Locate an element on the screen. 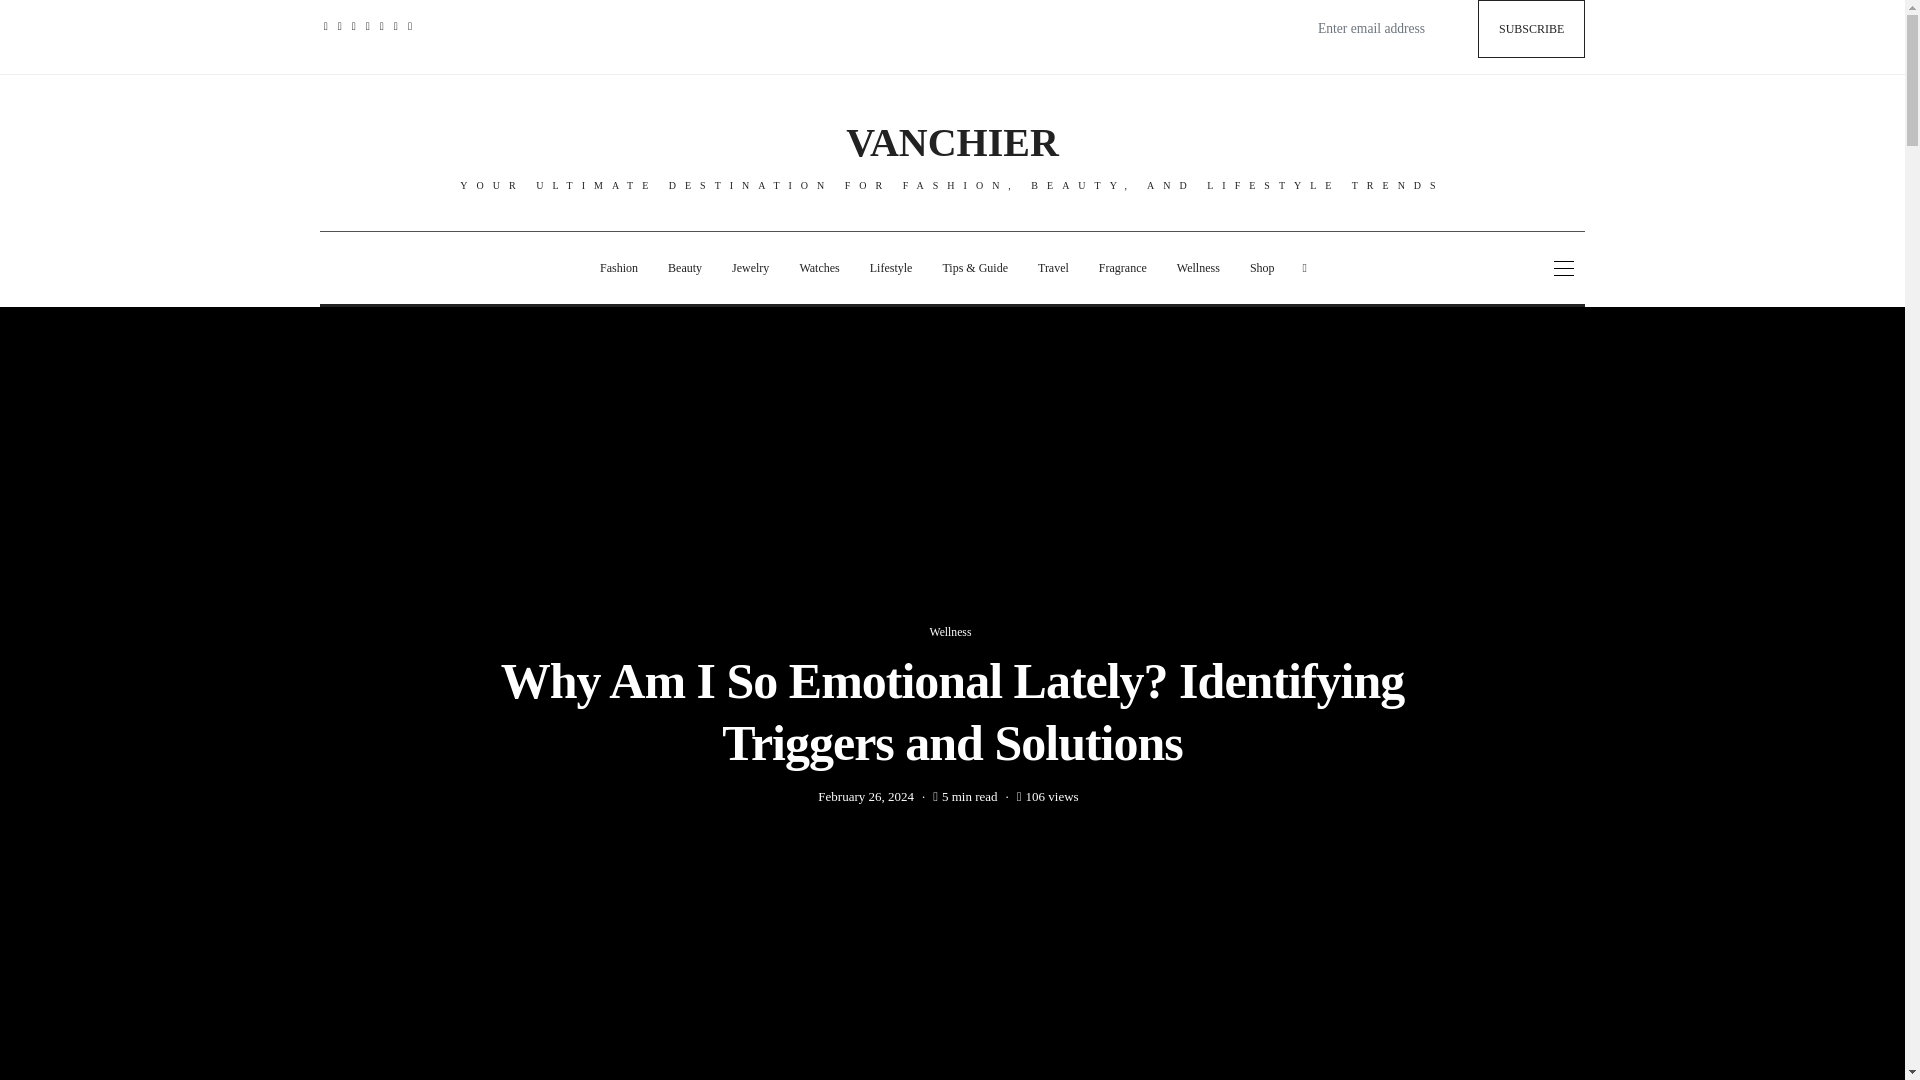 Image resolution: width=1920 pixels, height=1080 pixels. February 26, 2024 is located at coordinates (865, 796).